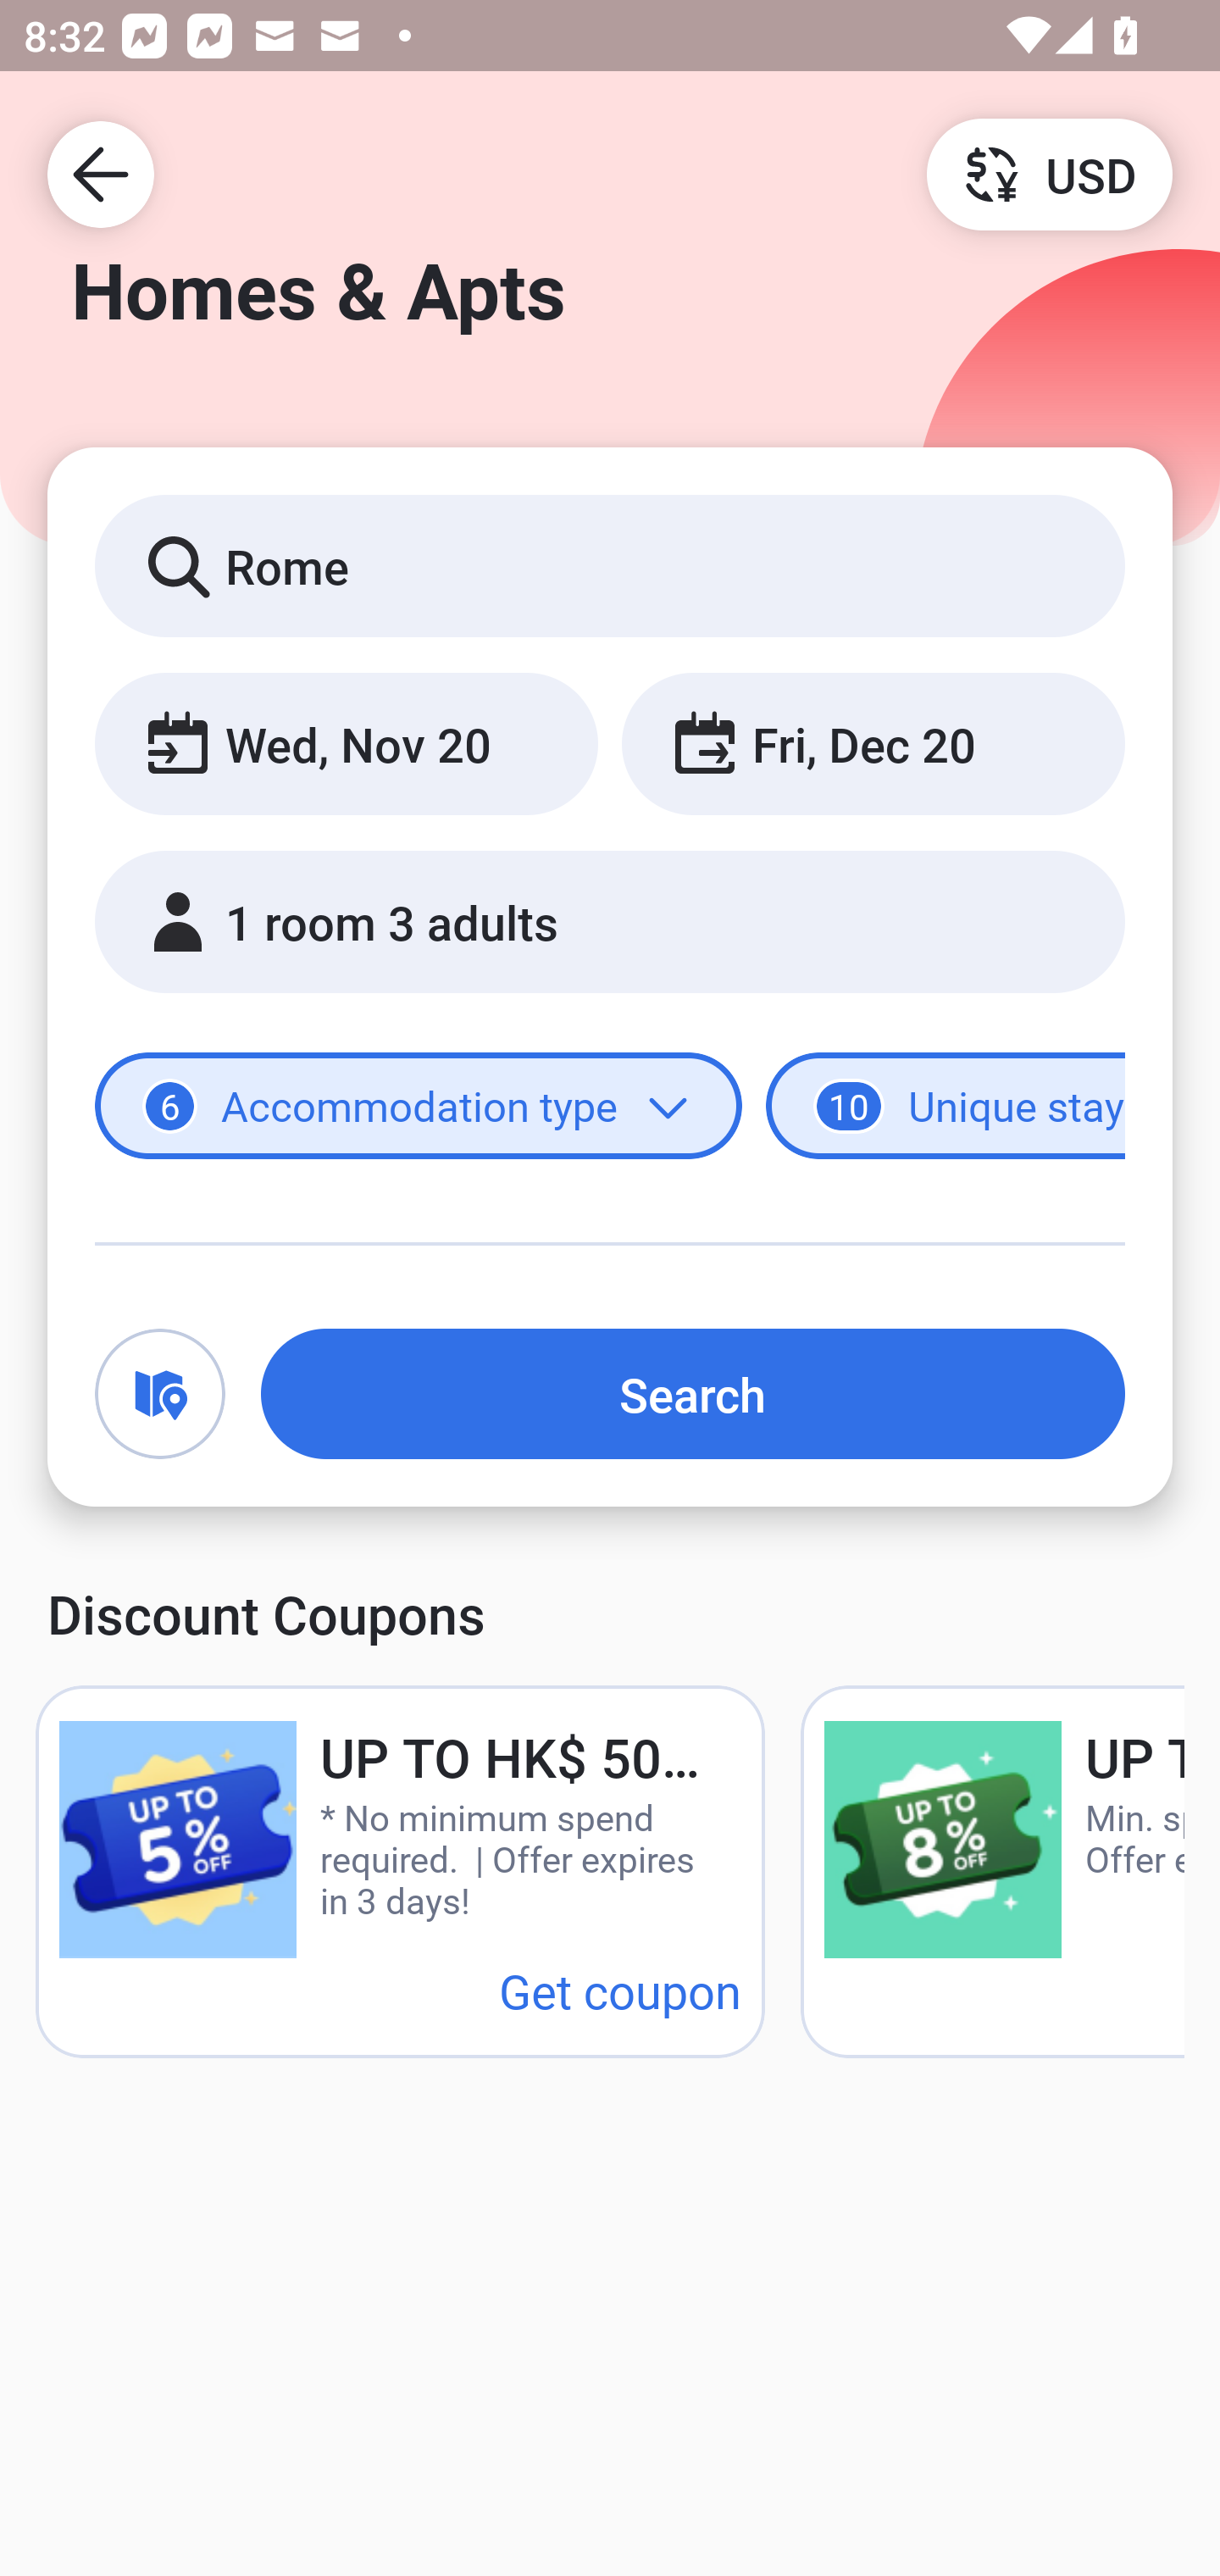 Image resolution: width=1220 pixels, height=2576 pixels. Describe the element at coordinates (873, 742) in the screenshot. I see `Fri, Dec 20` at that location.